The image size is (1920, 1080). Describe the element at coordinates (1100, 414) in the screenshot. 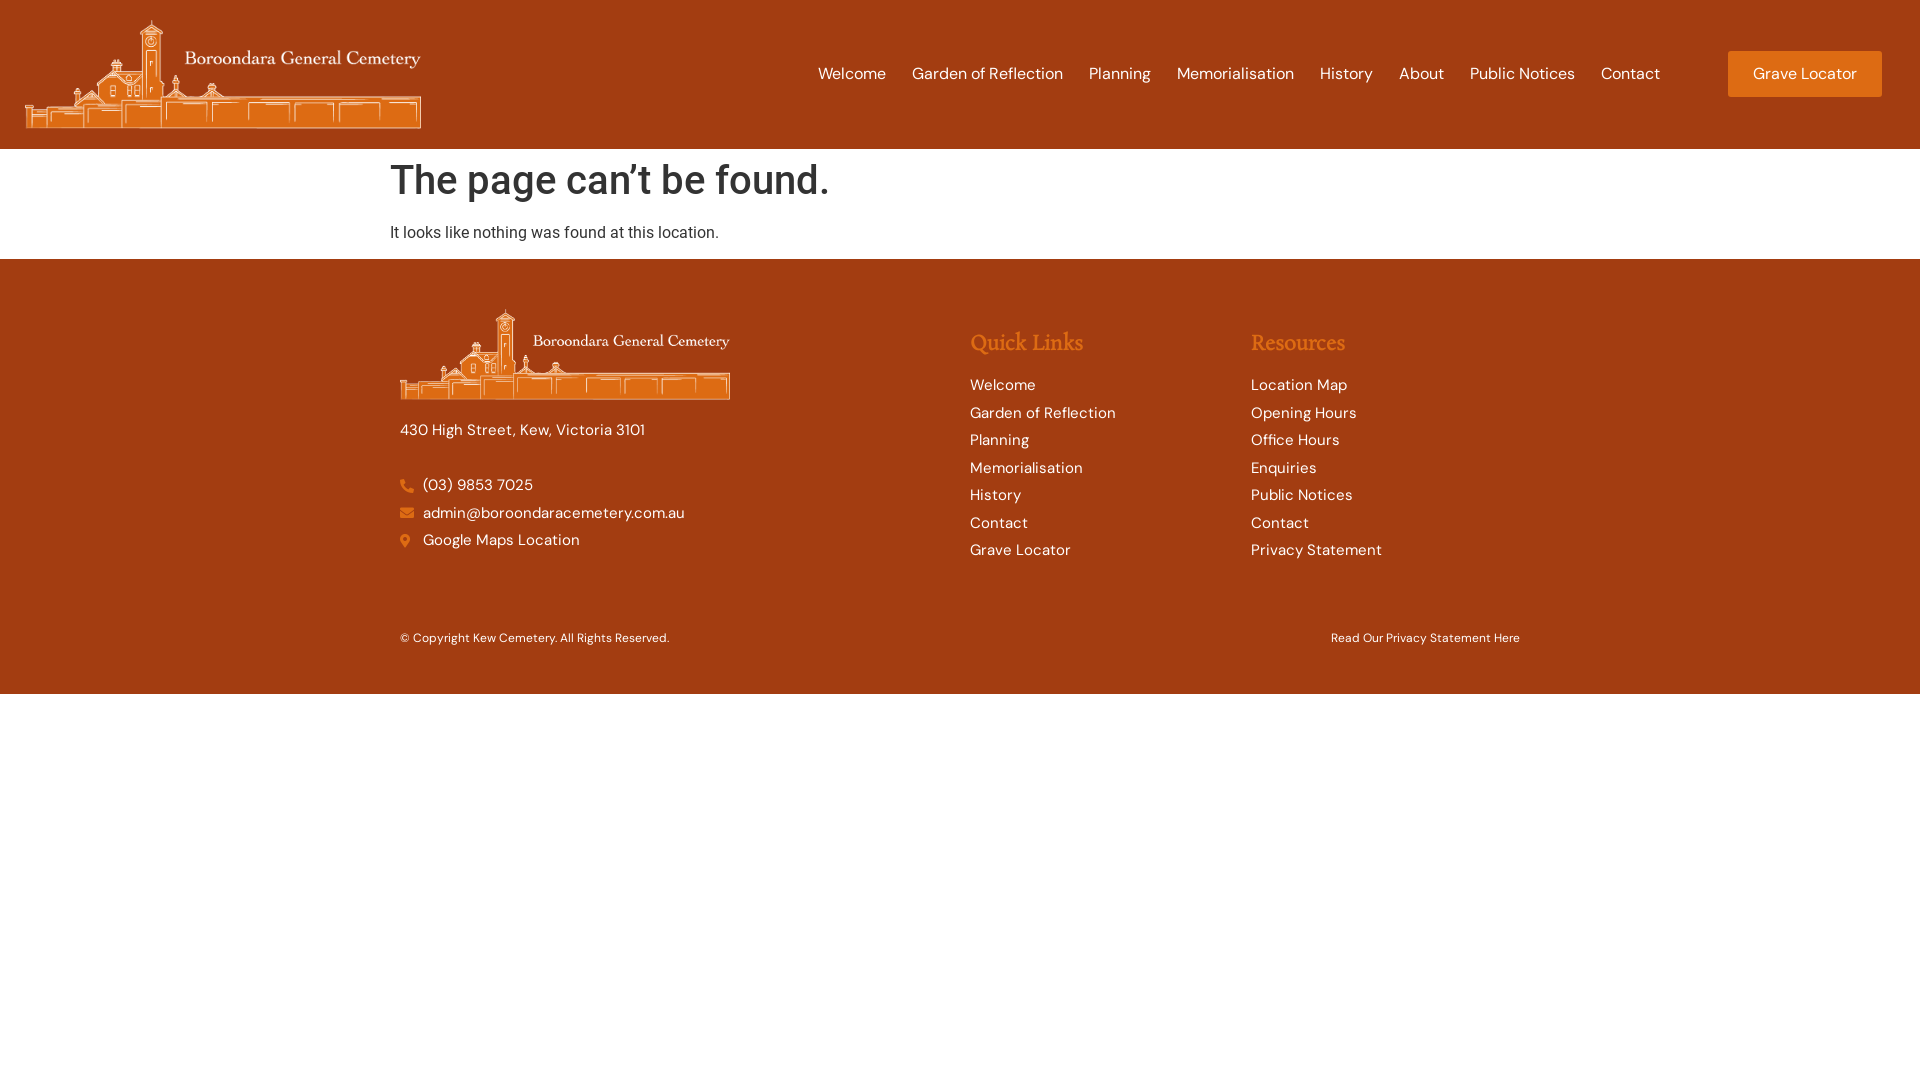

I see `Garden of Reflection` at that location.